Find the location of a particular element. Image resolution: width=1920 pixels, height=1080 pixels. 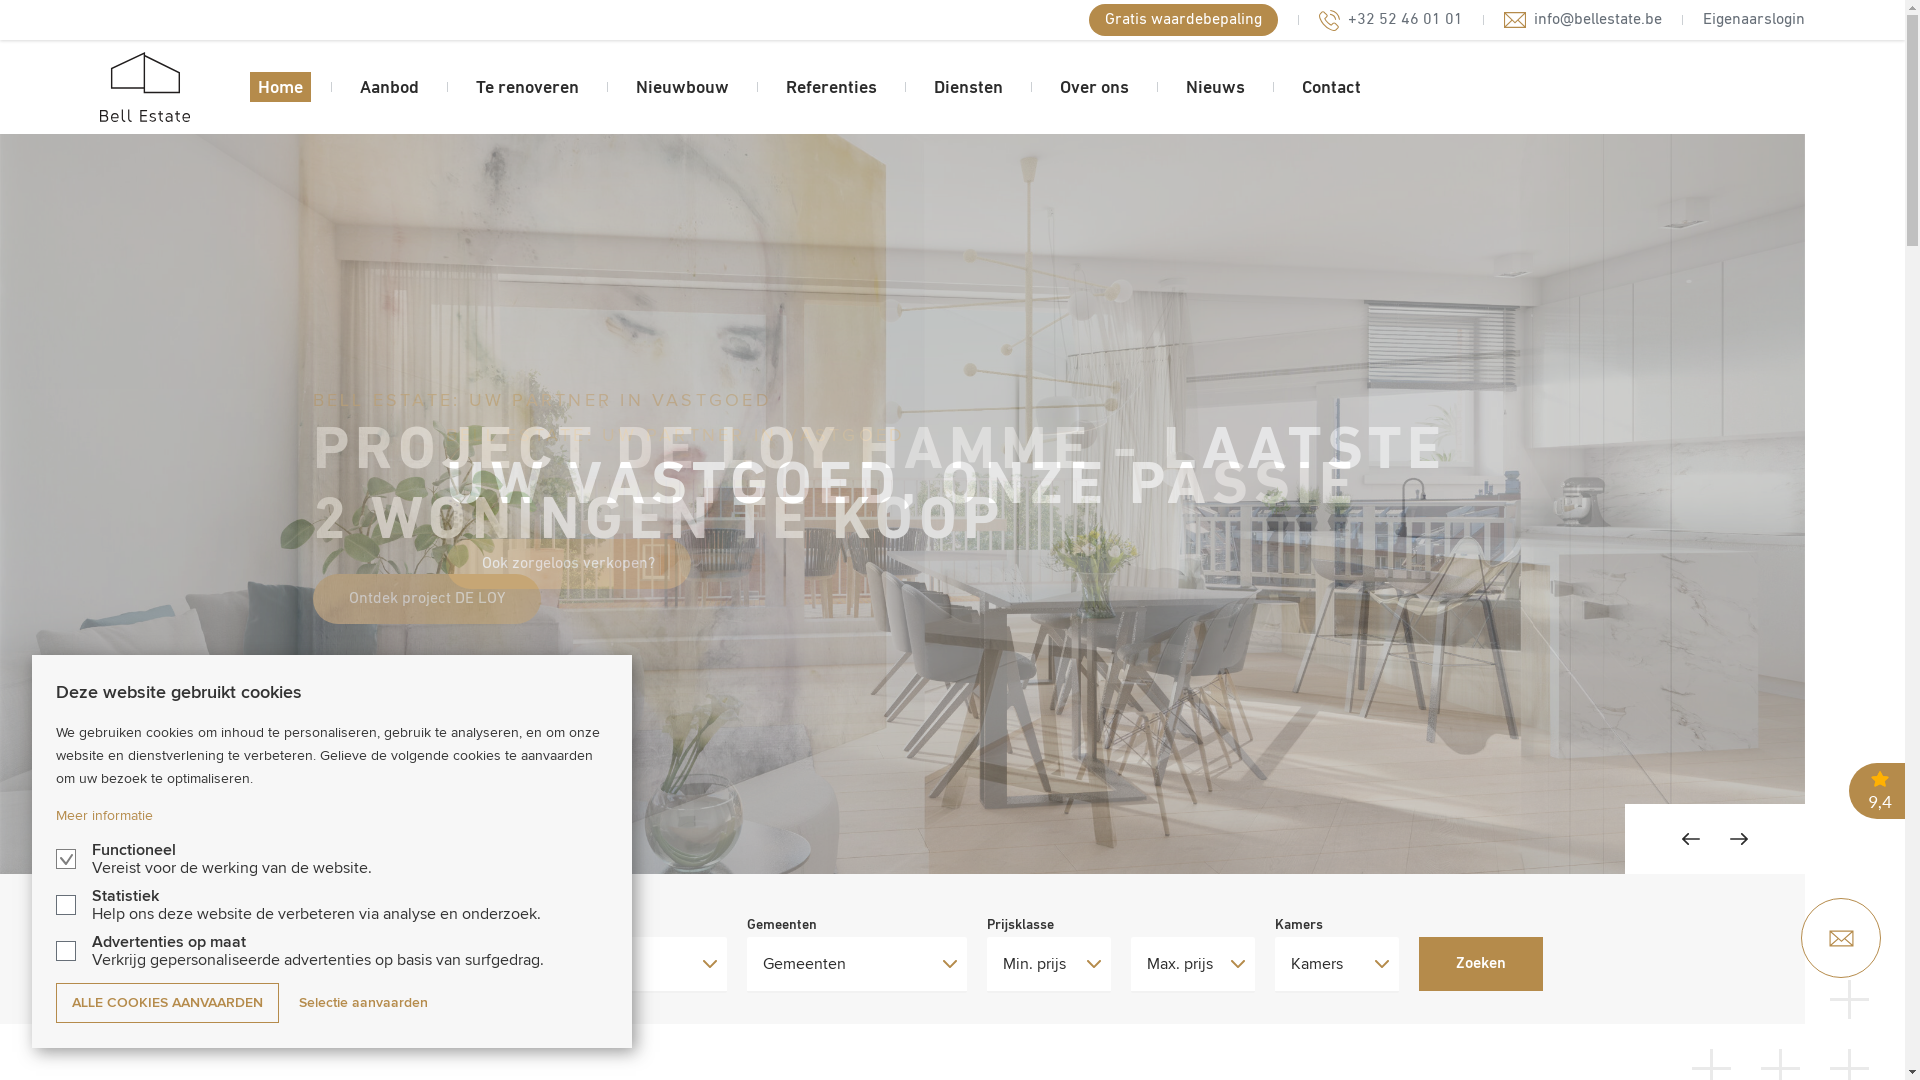

Over ons is located at coordinates (1094, 87).